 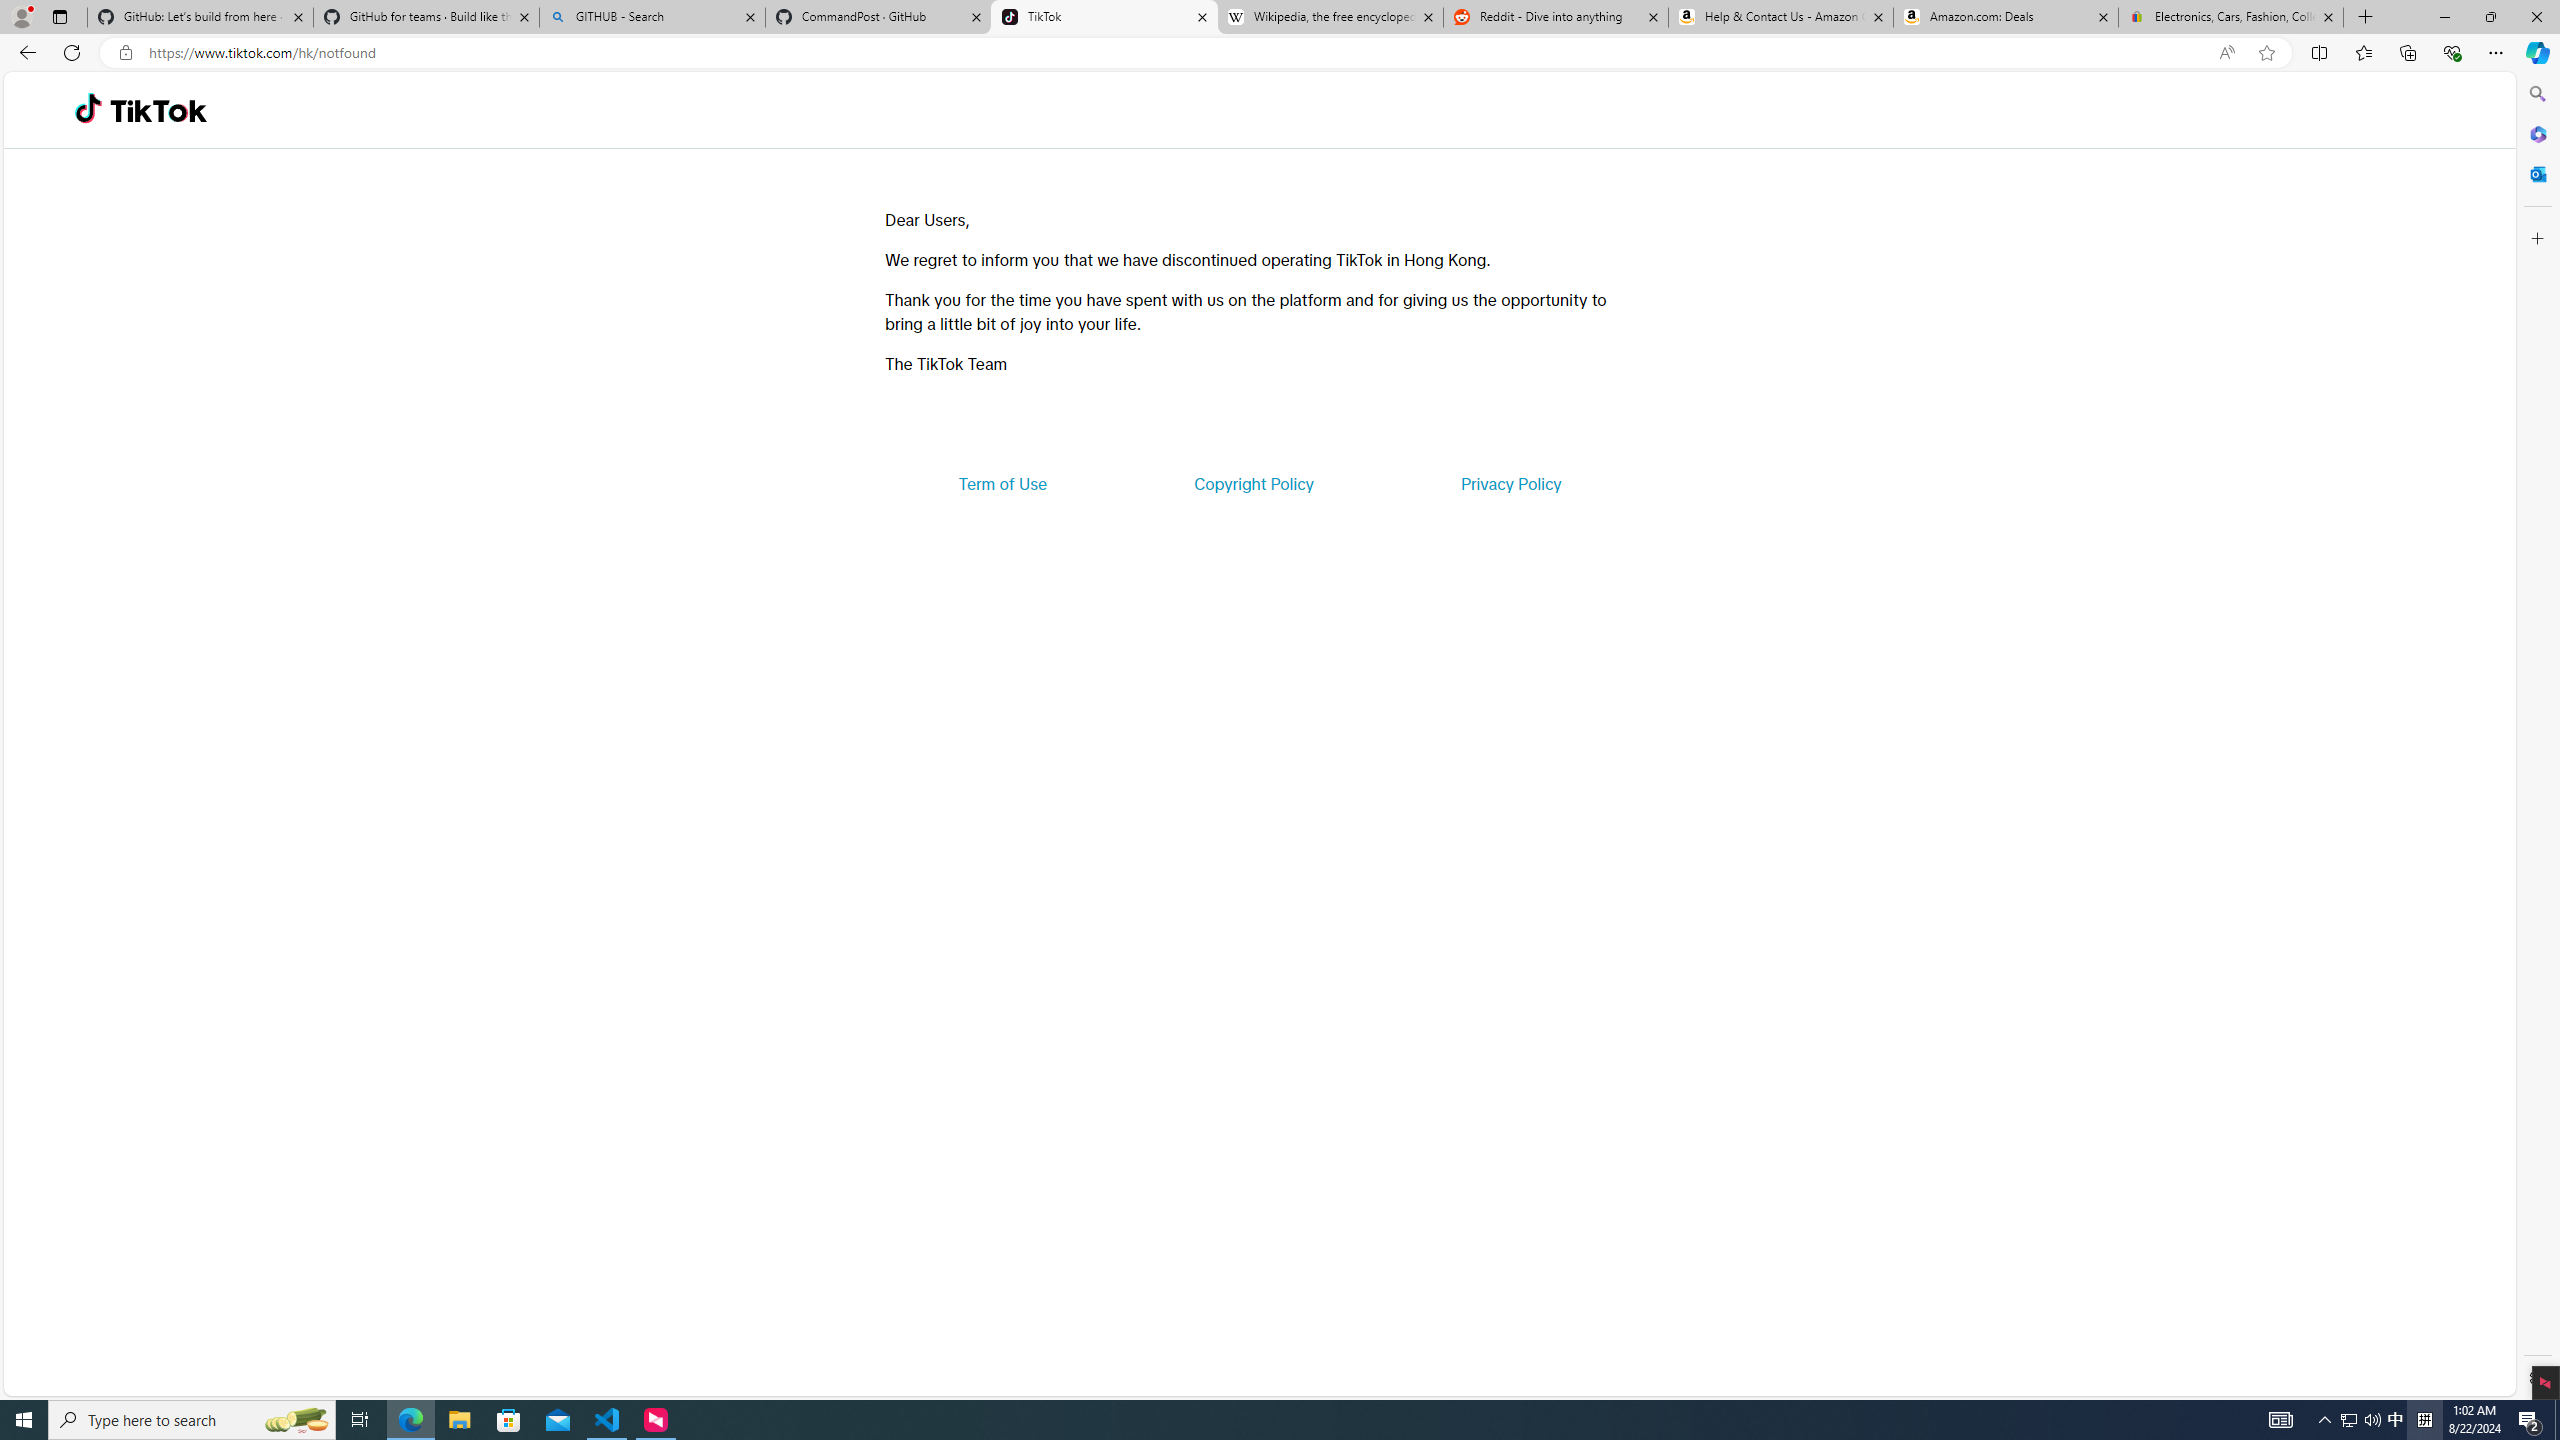 What do you see at coordinates (1330, 17) in the screenshot?
I see `Wikipedia, the free encyclopedia` at bounding box center [1330, 17].